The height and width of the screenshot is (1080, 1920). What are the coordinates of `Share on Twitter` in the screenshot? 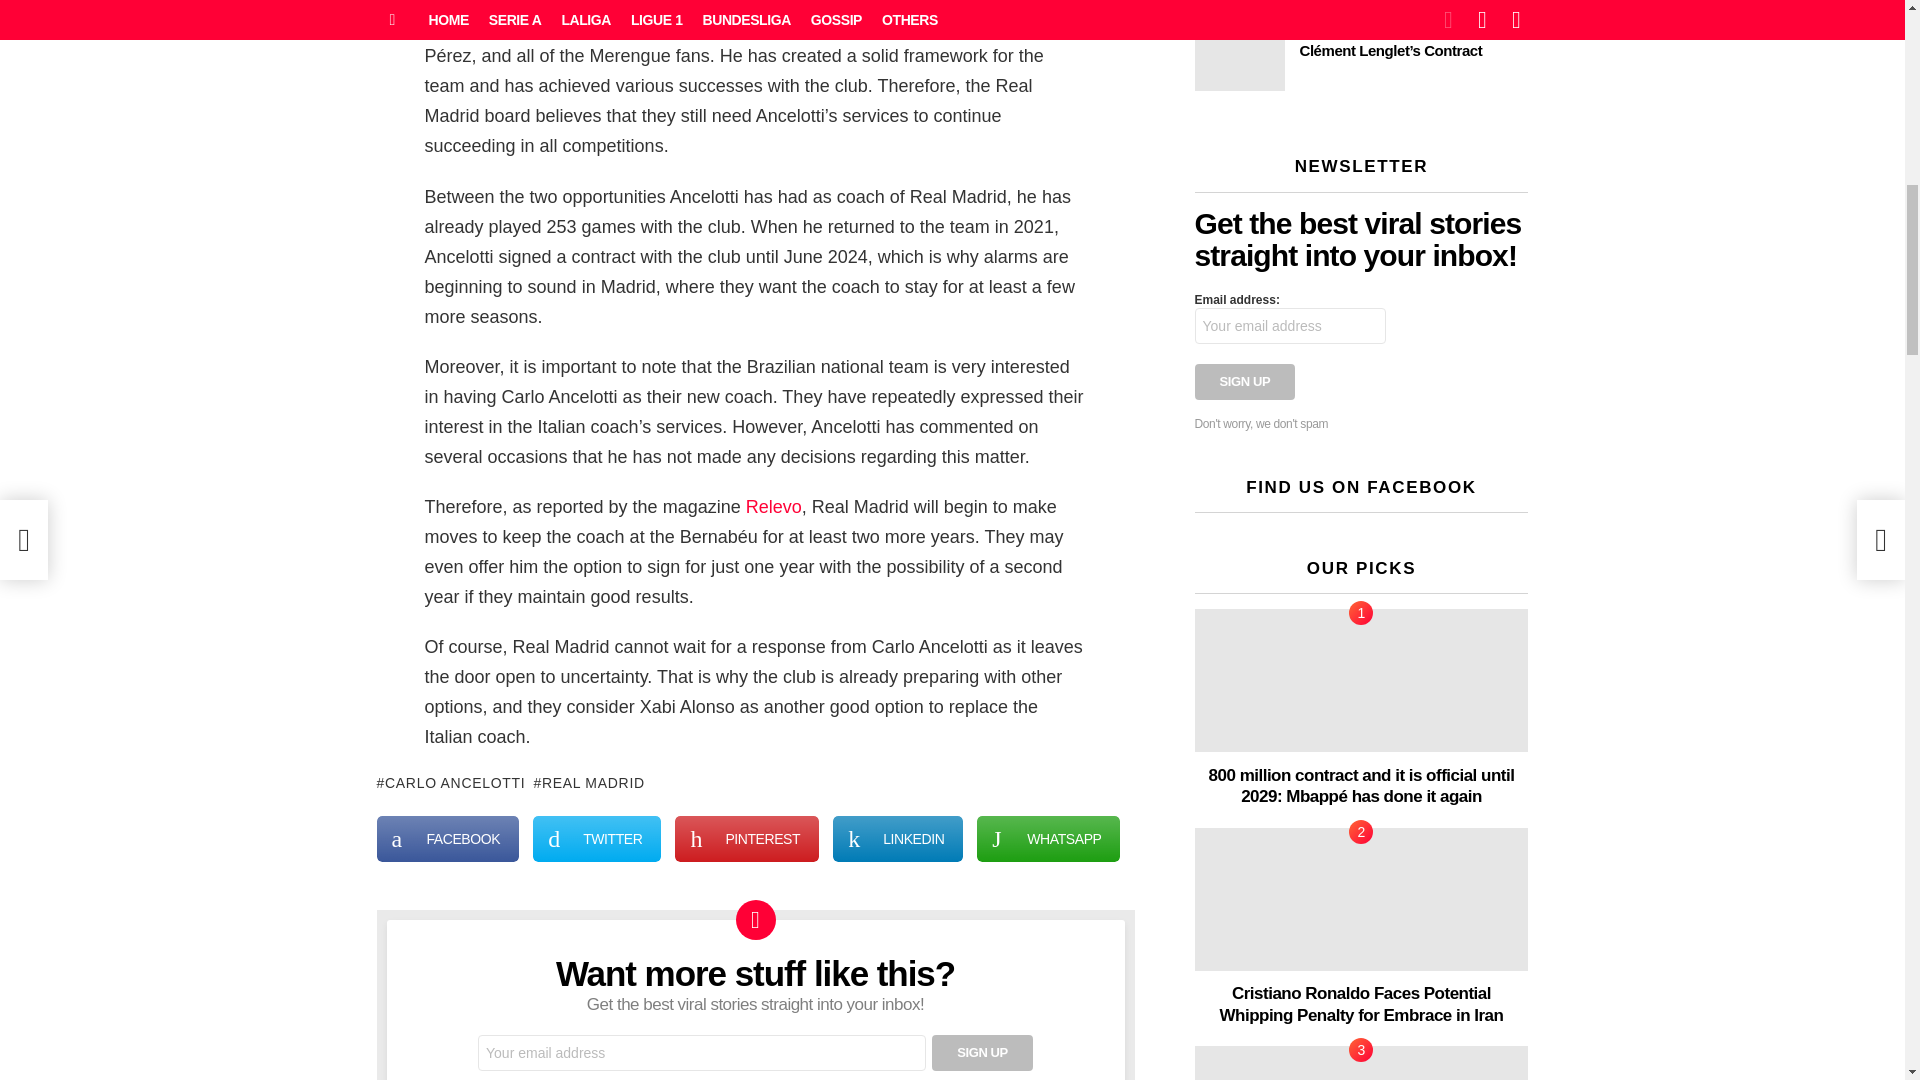 It's located at (596, 838).